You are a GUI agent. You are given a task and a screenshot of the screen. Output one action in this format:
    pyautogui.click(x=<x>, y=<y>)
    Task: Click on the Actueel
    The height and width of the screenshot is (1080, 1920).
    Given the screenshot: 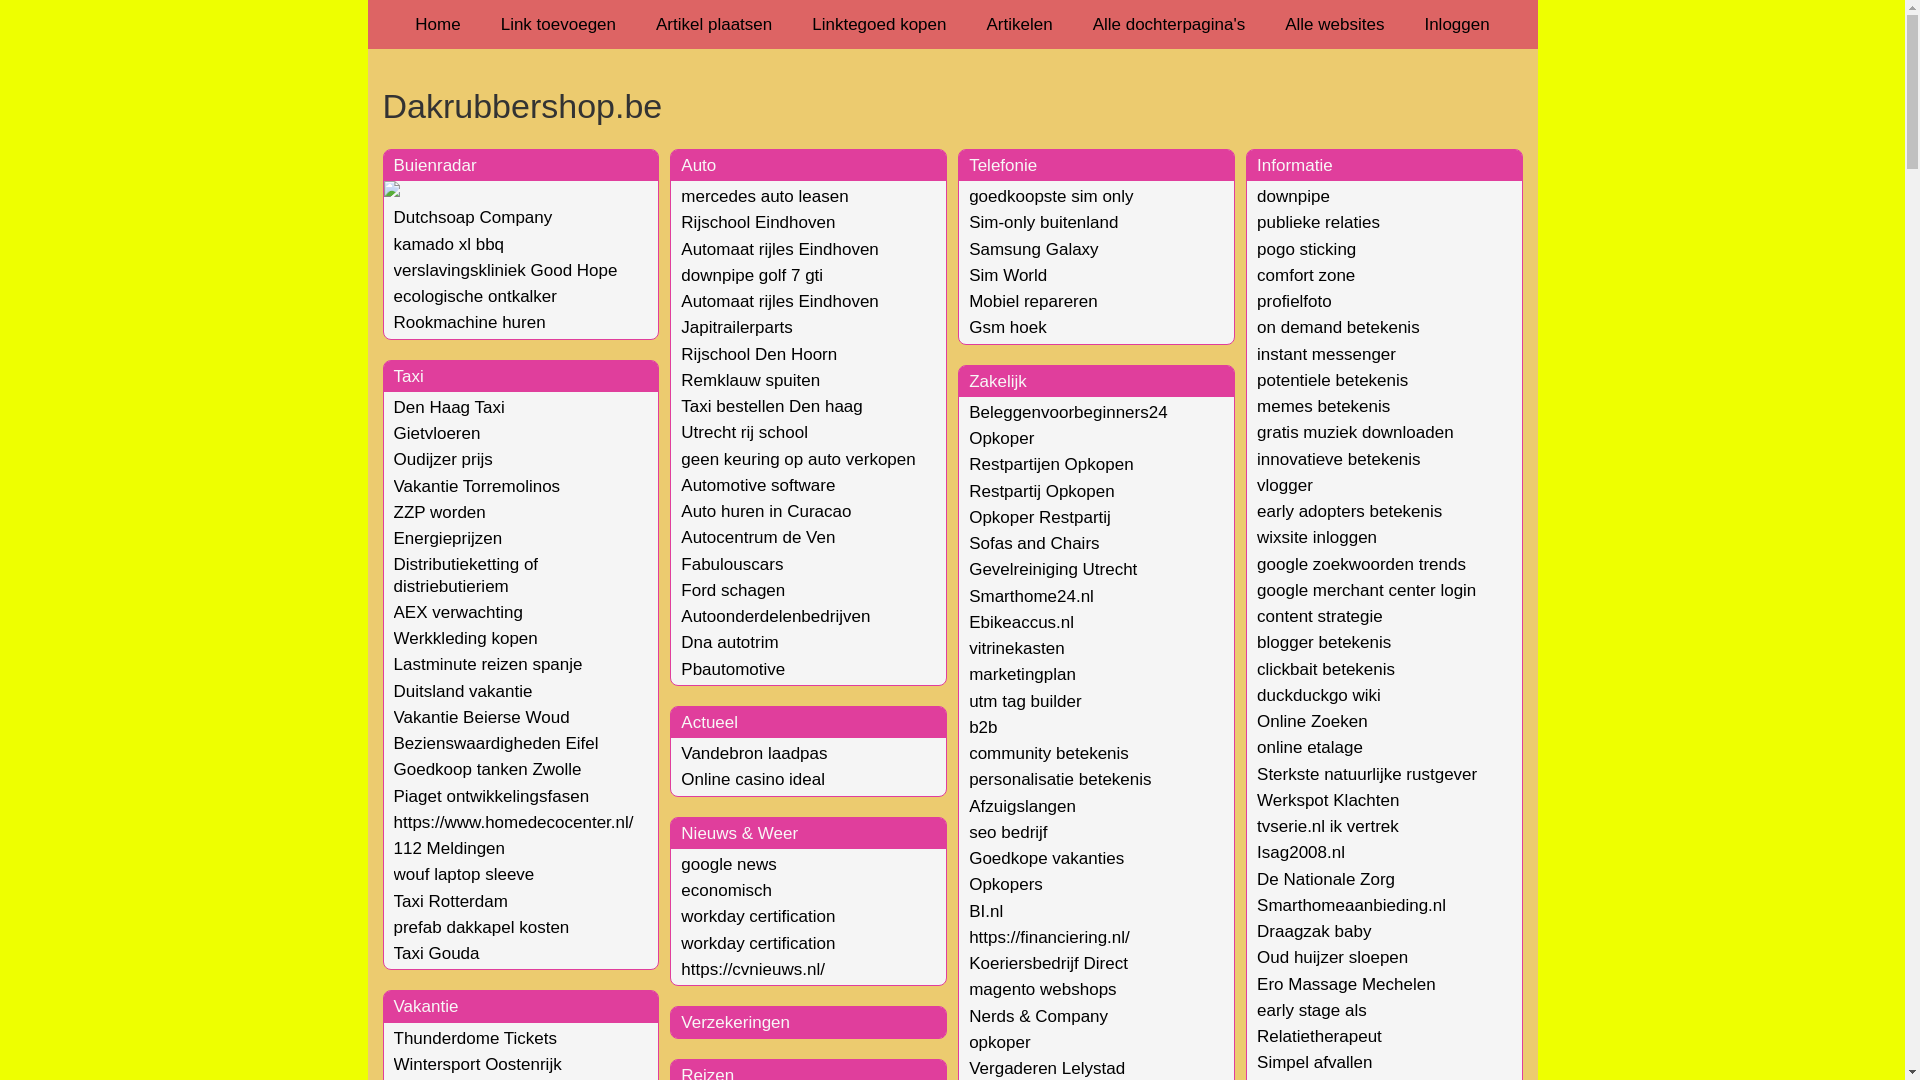 What is the action you would take?
    pyautogui.click(x=710, y=722)
    